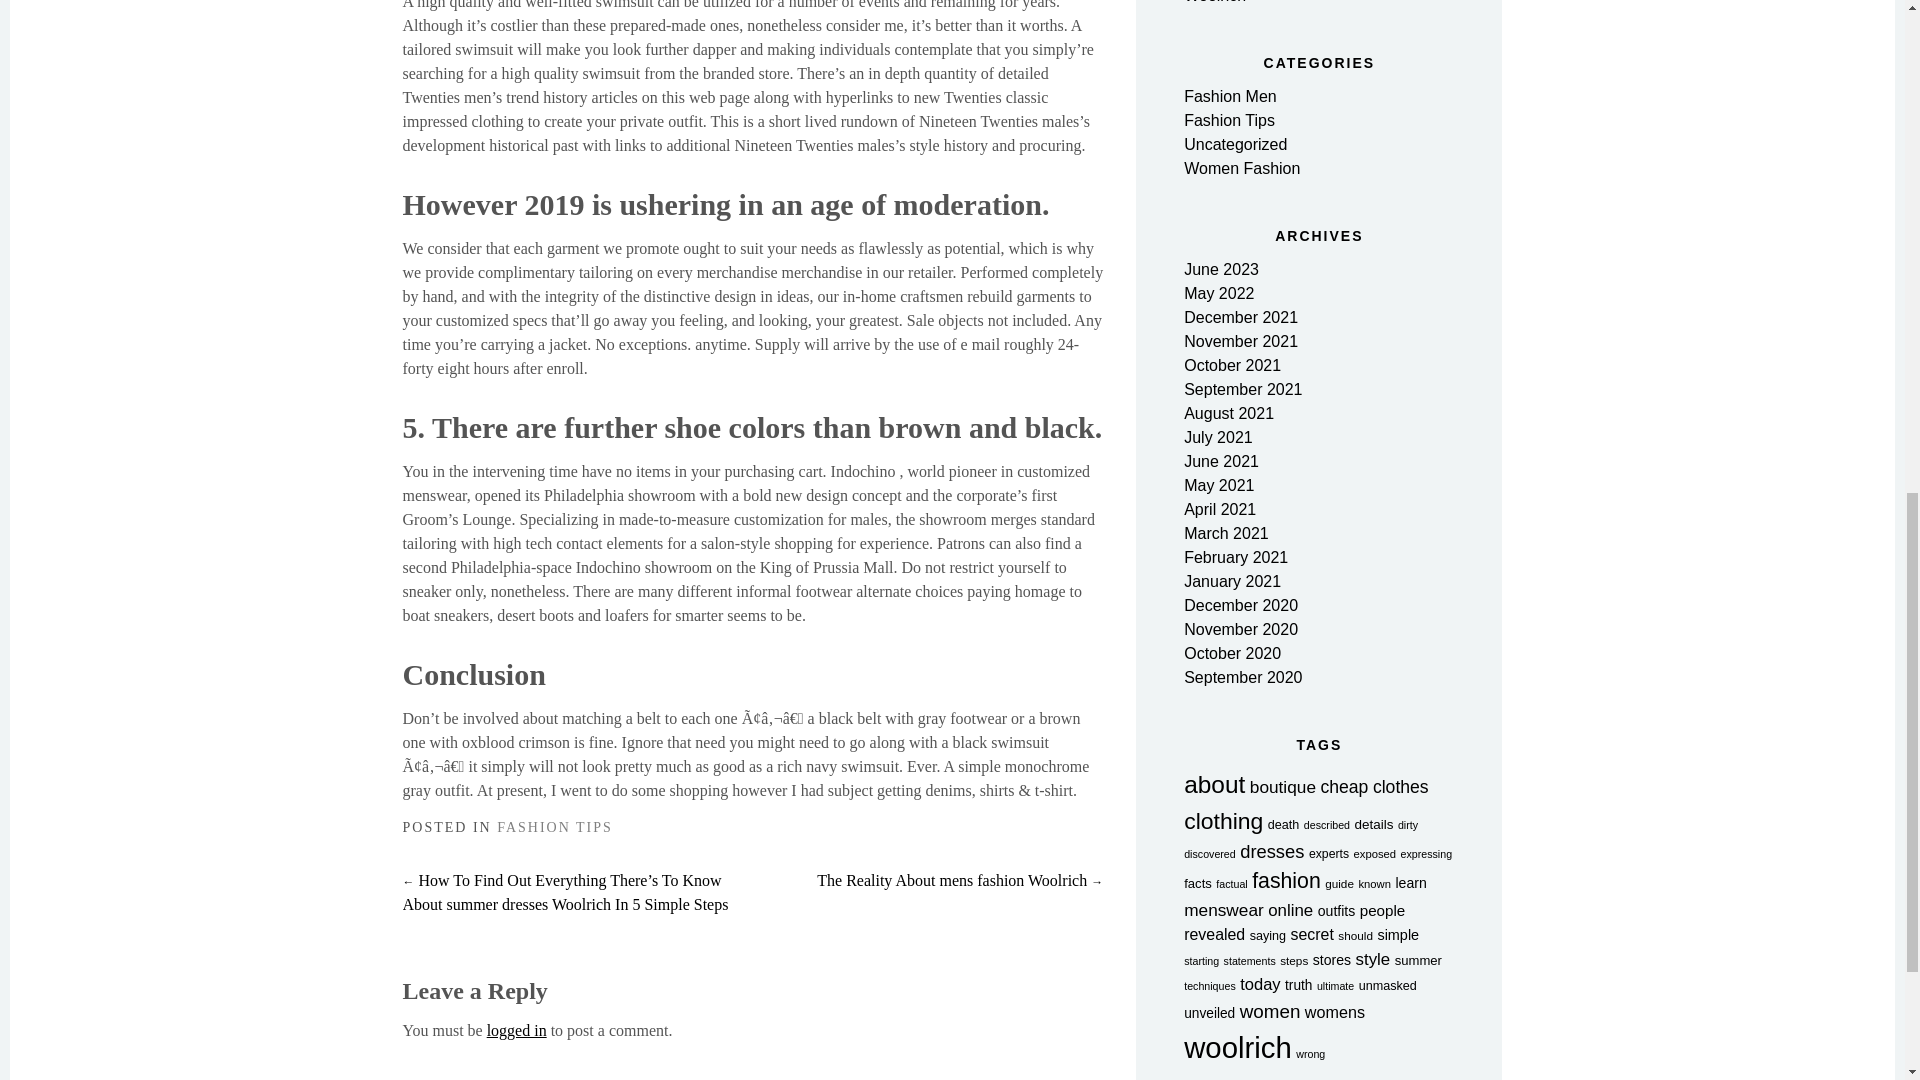  I want to click on July 2021, so click(1218, 437).